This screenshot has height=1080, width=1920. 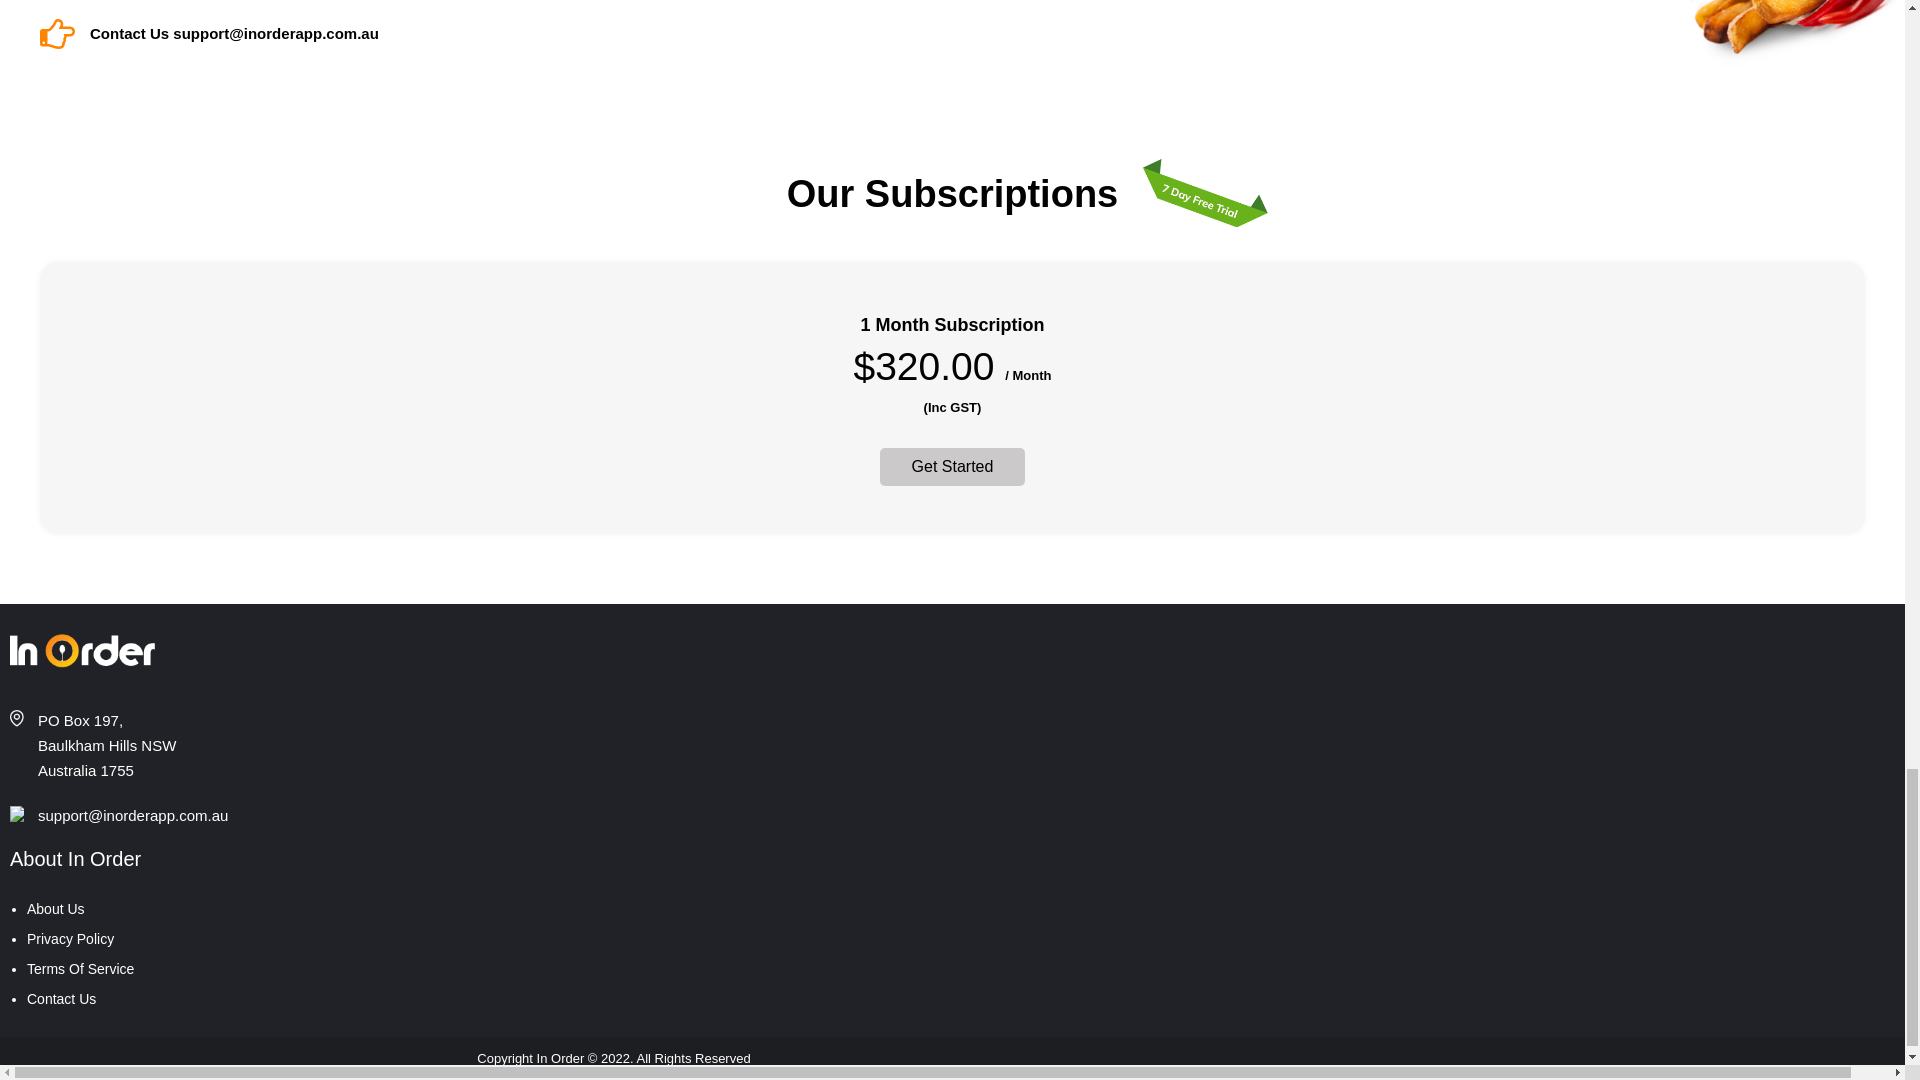 What do you see at coordinates (55, 908) in the screenshot?
I see `About Us` at bounding box center [55, 908].